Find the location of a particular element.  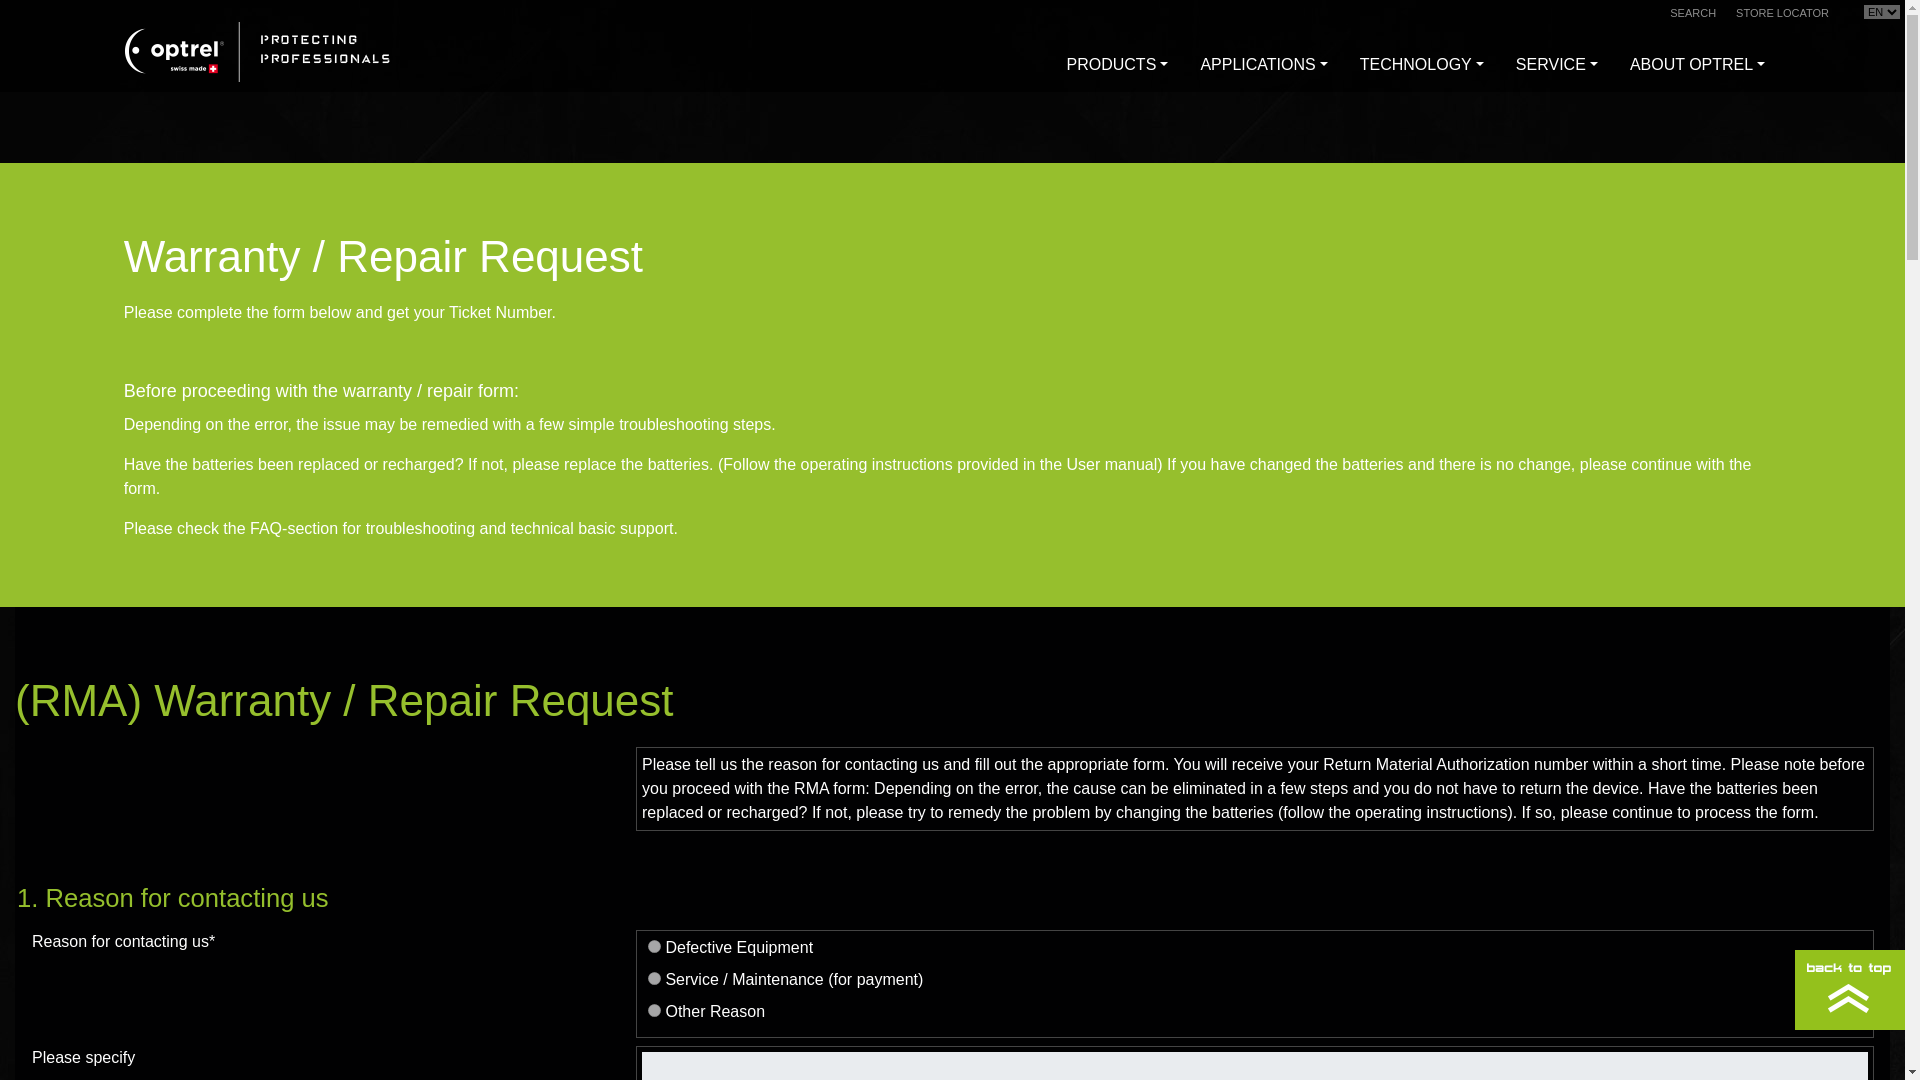

APPLICATIONS is located at coordinates (1263, 67).